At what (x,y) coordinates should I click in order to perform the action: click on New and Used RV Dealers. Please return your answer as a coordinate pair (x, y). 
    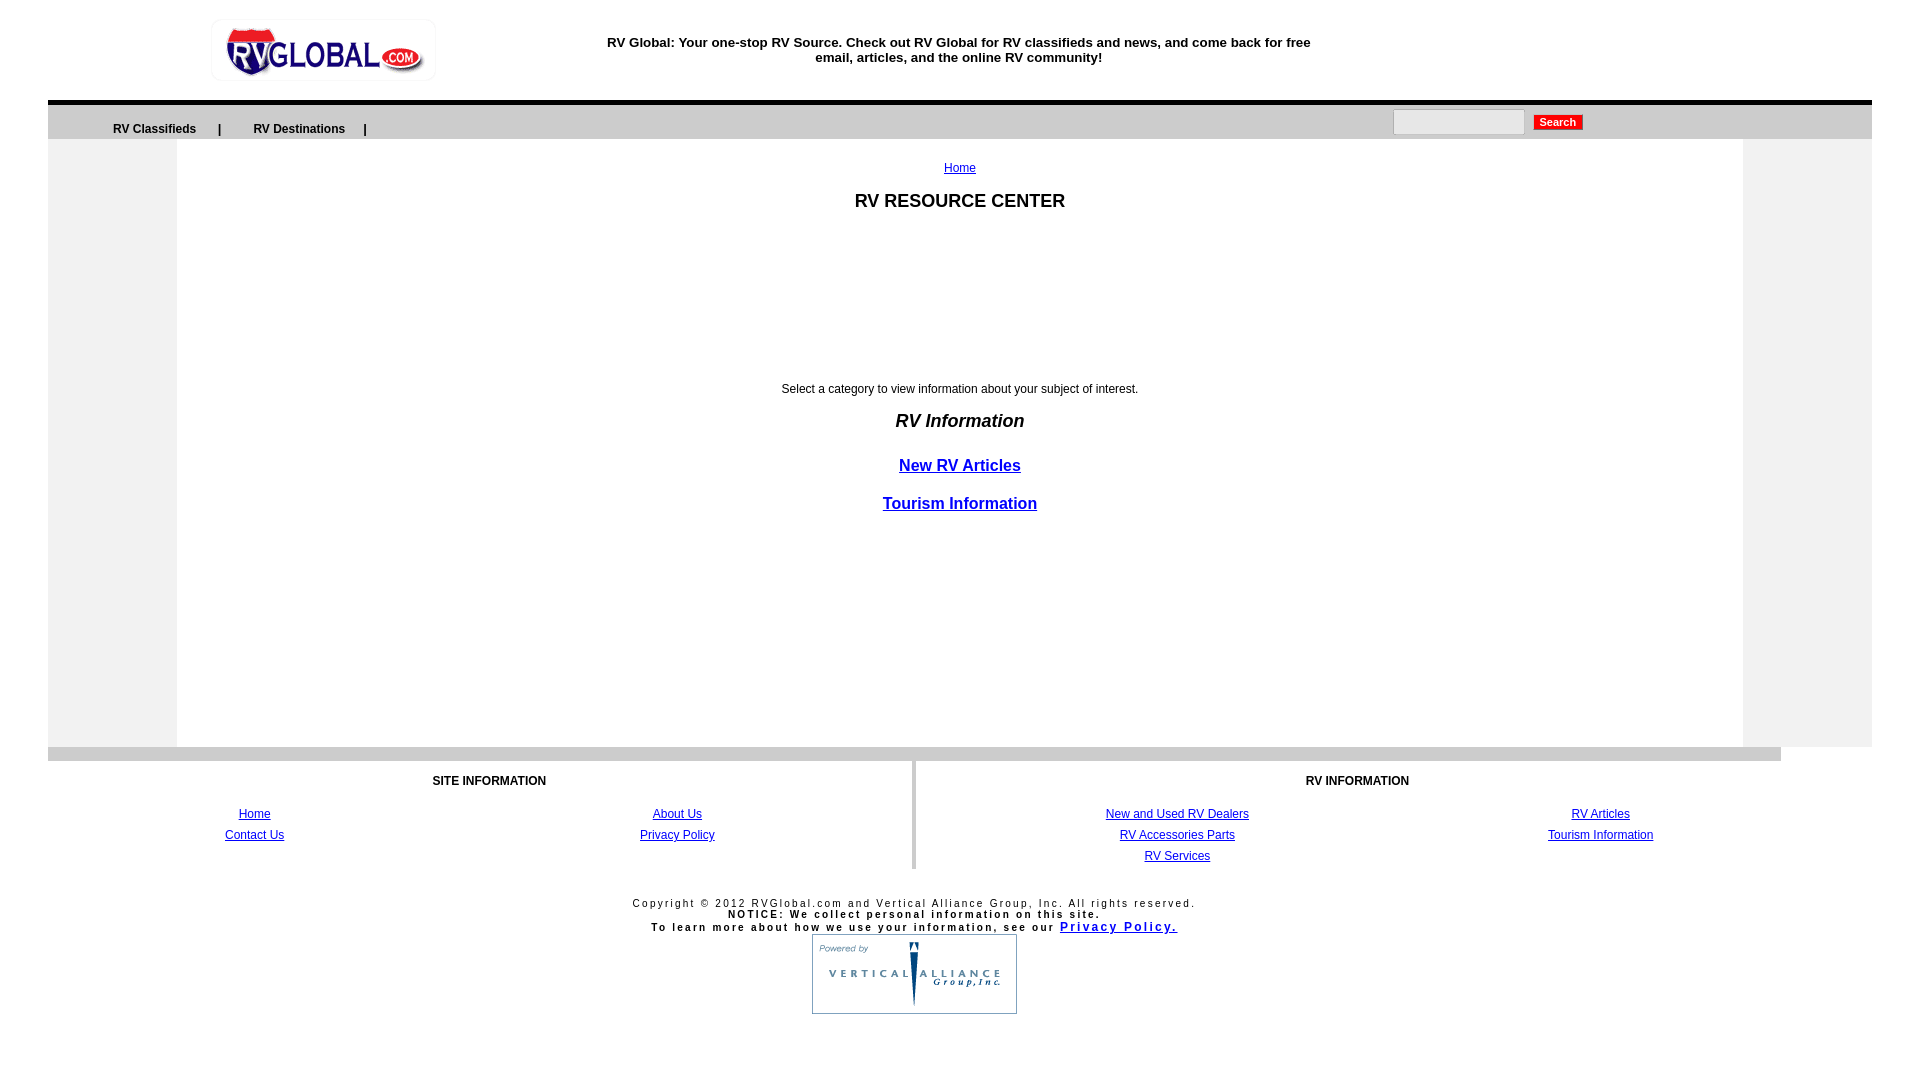
    Looking at the image, I should click on (1177, 813).